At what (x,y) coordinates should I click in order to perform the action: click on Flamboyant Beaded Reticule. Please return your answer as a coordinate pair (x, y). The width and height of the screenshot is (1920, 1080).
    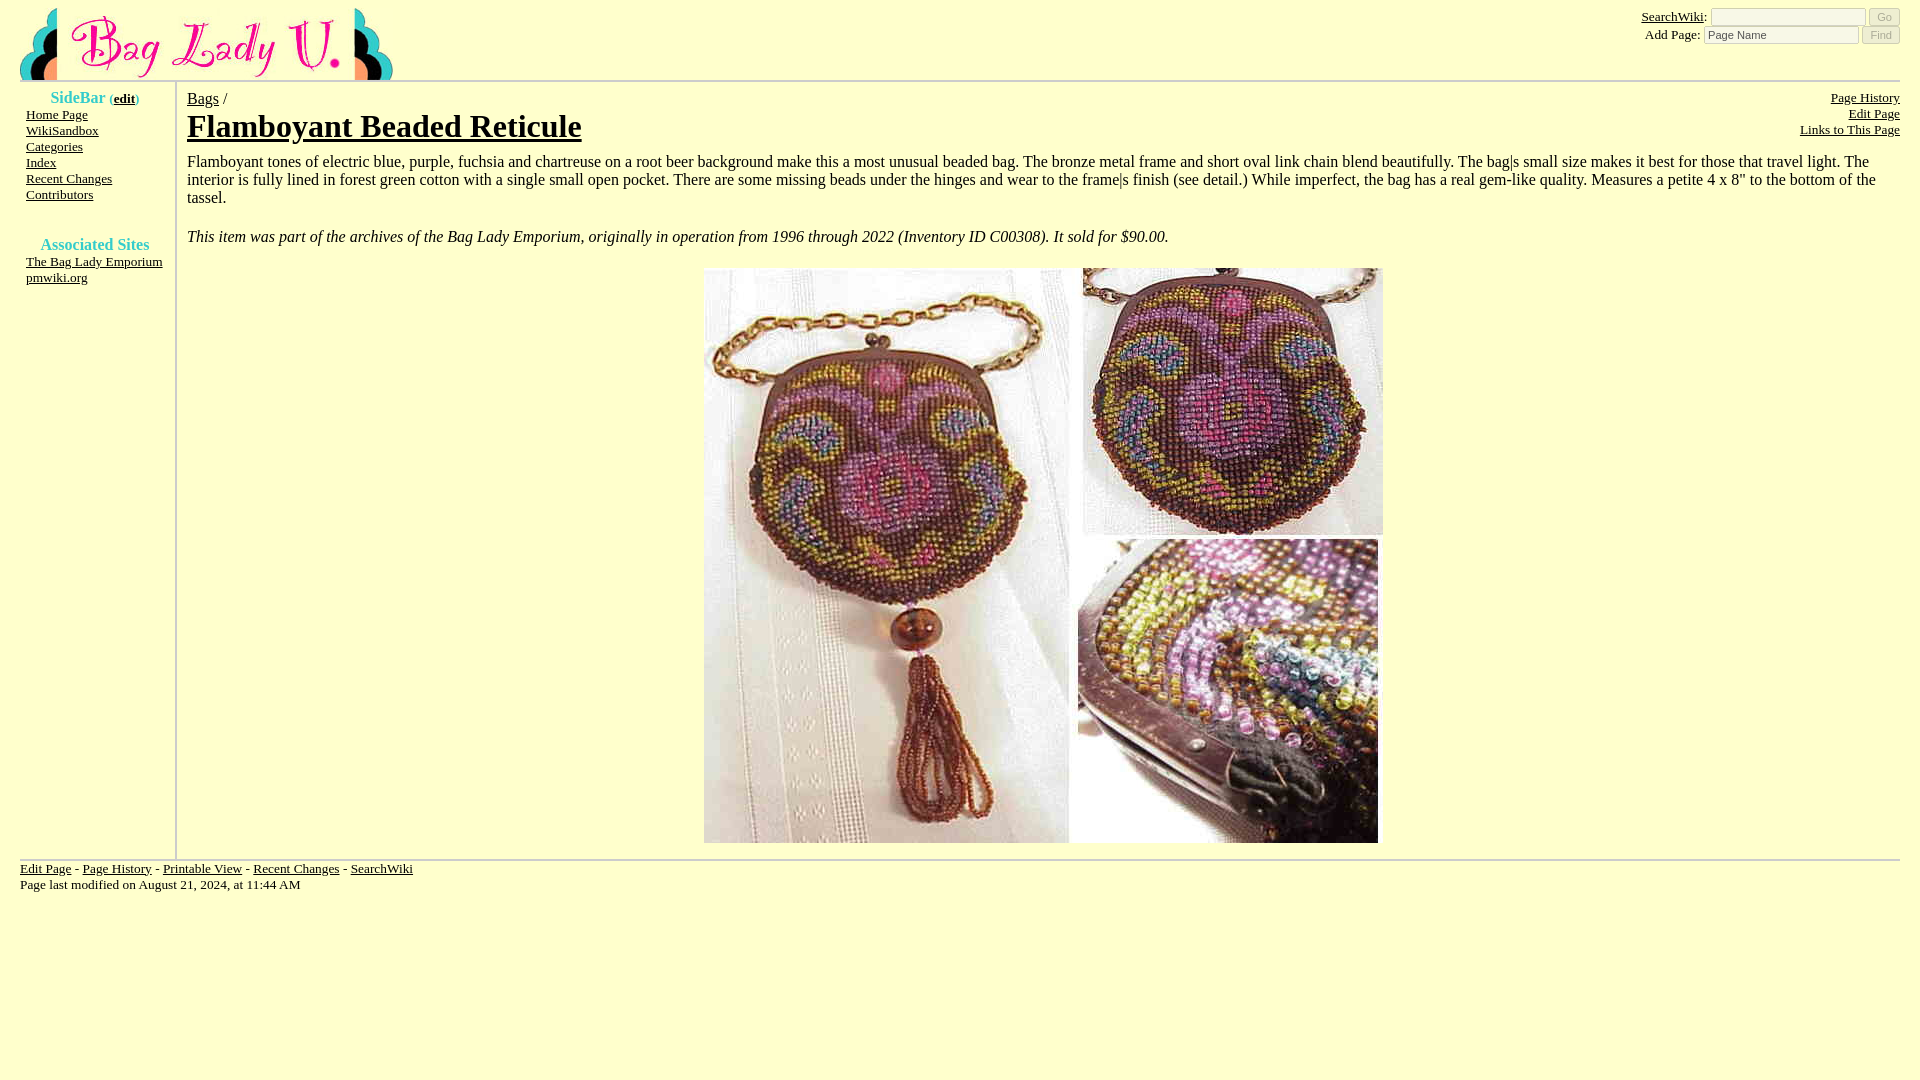
    Looking at the image, I should click on (384, 126).